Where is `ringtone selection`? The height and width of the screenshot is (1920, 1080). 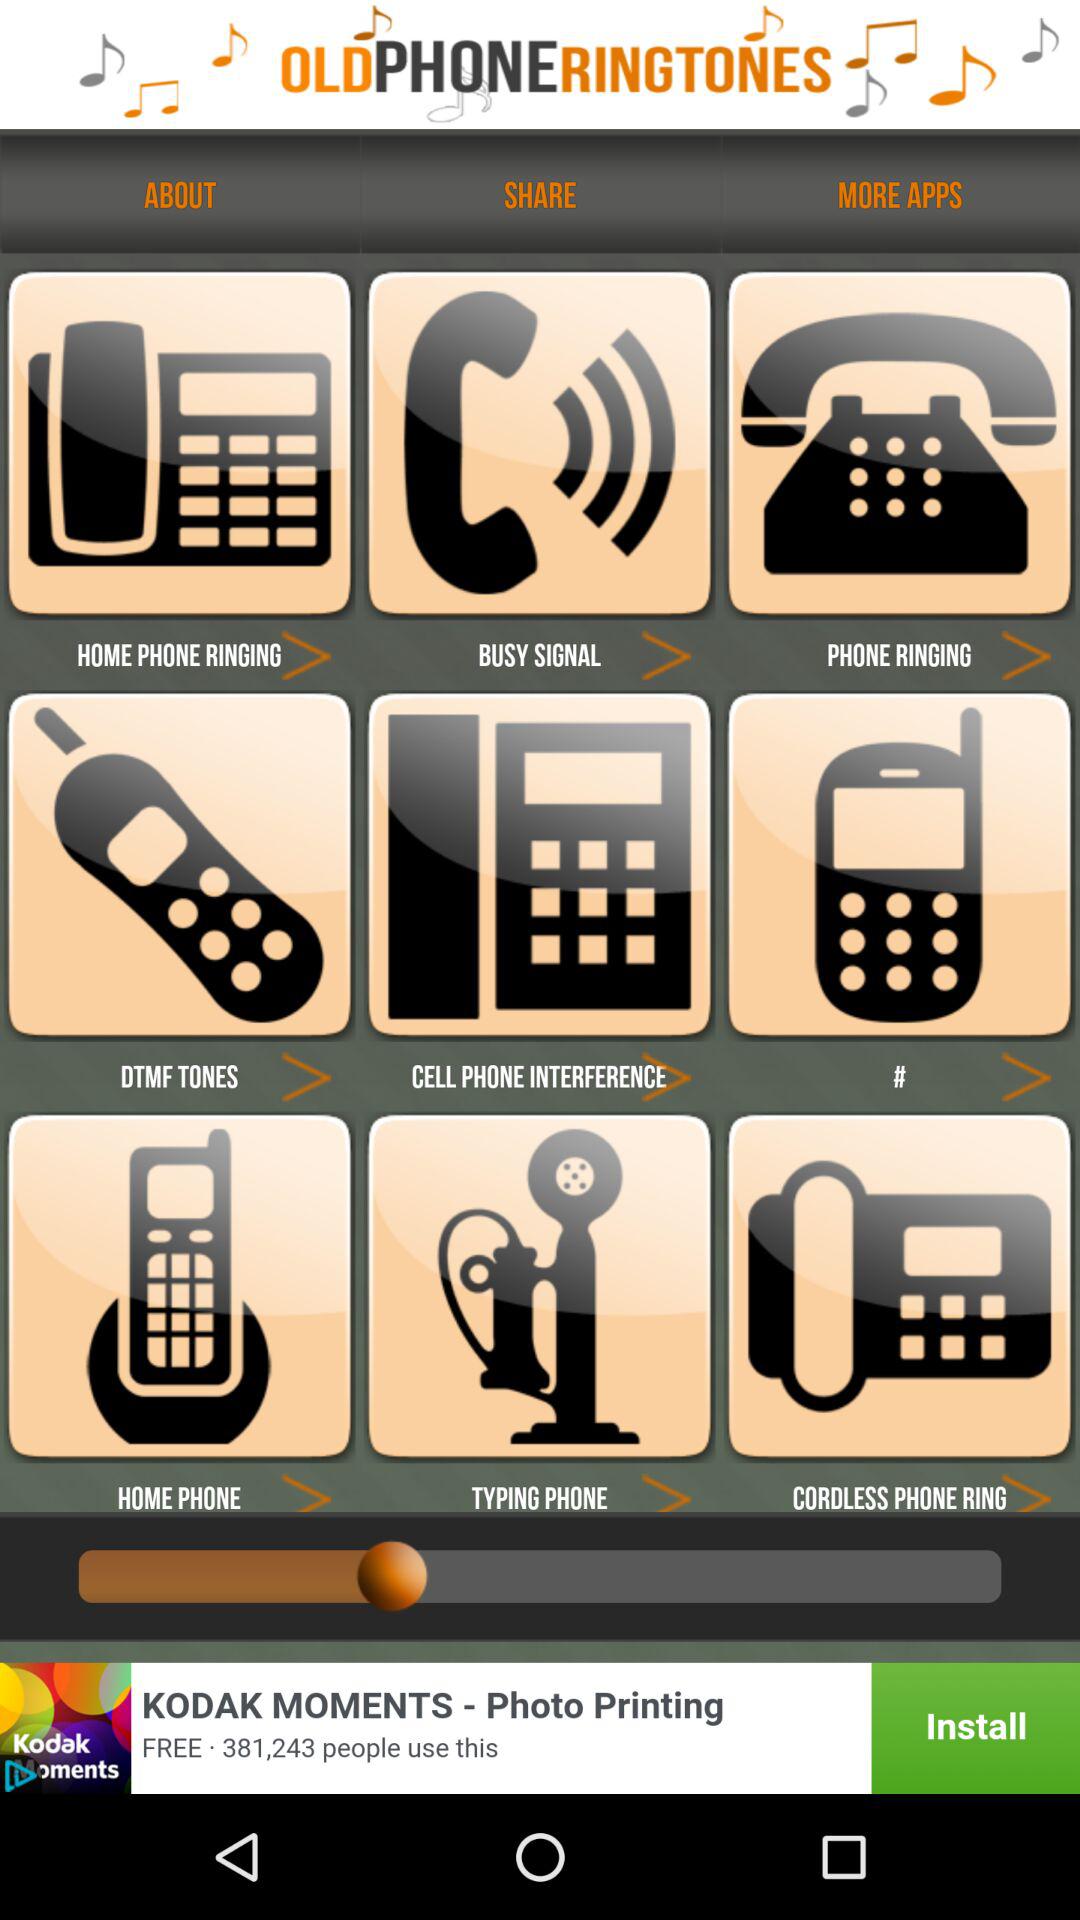 ringtone selection is located at coordinates (179, 866).